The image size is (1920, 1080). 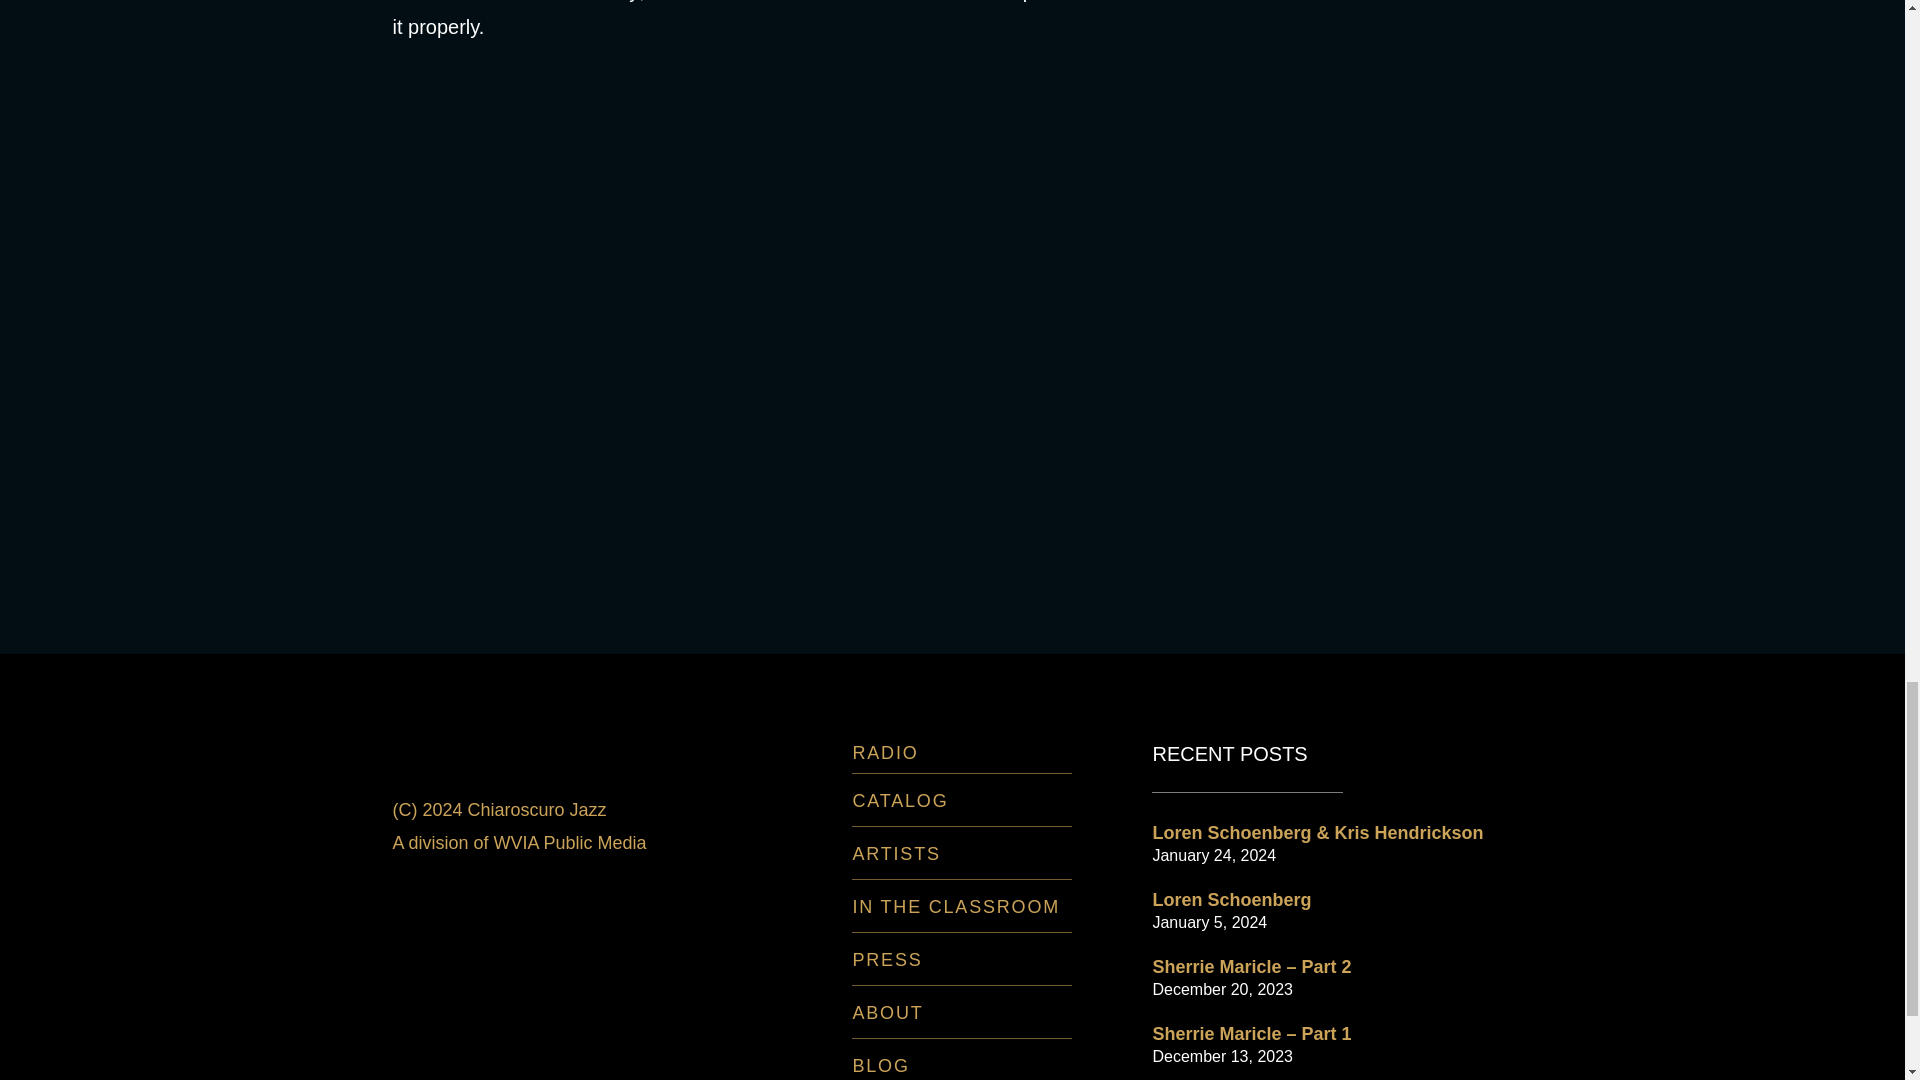 I want to click on ARTISTS, so click(x=896, y=854).